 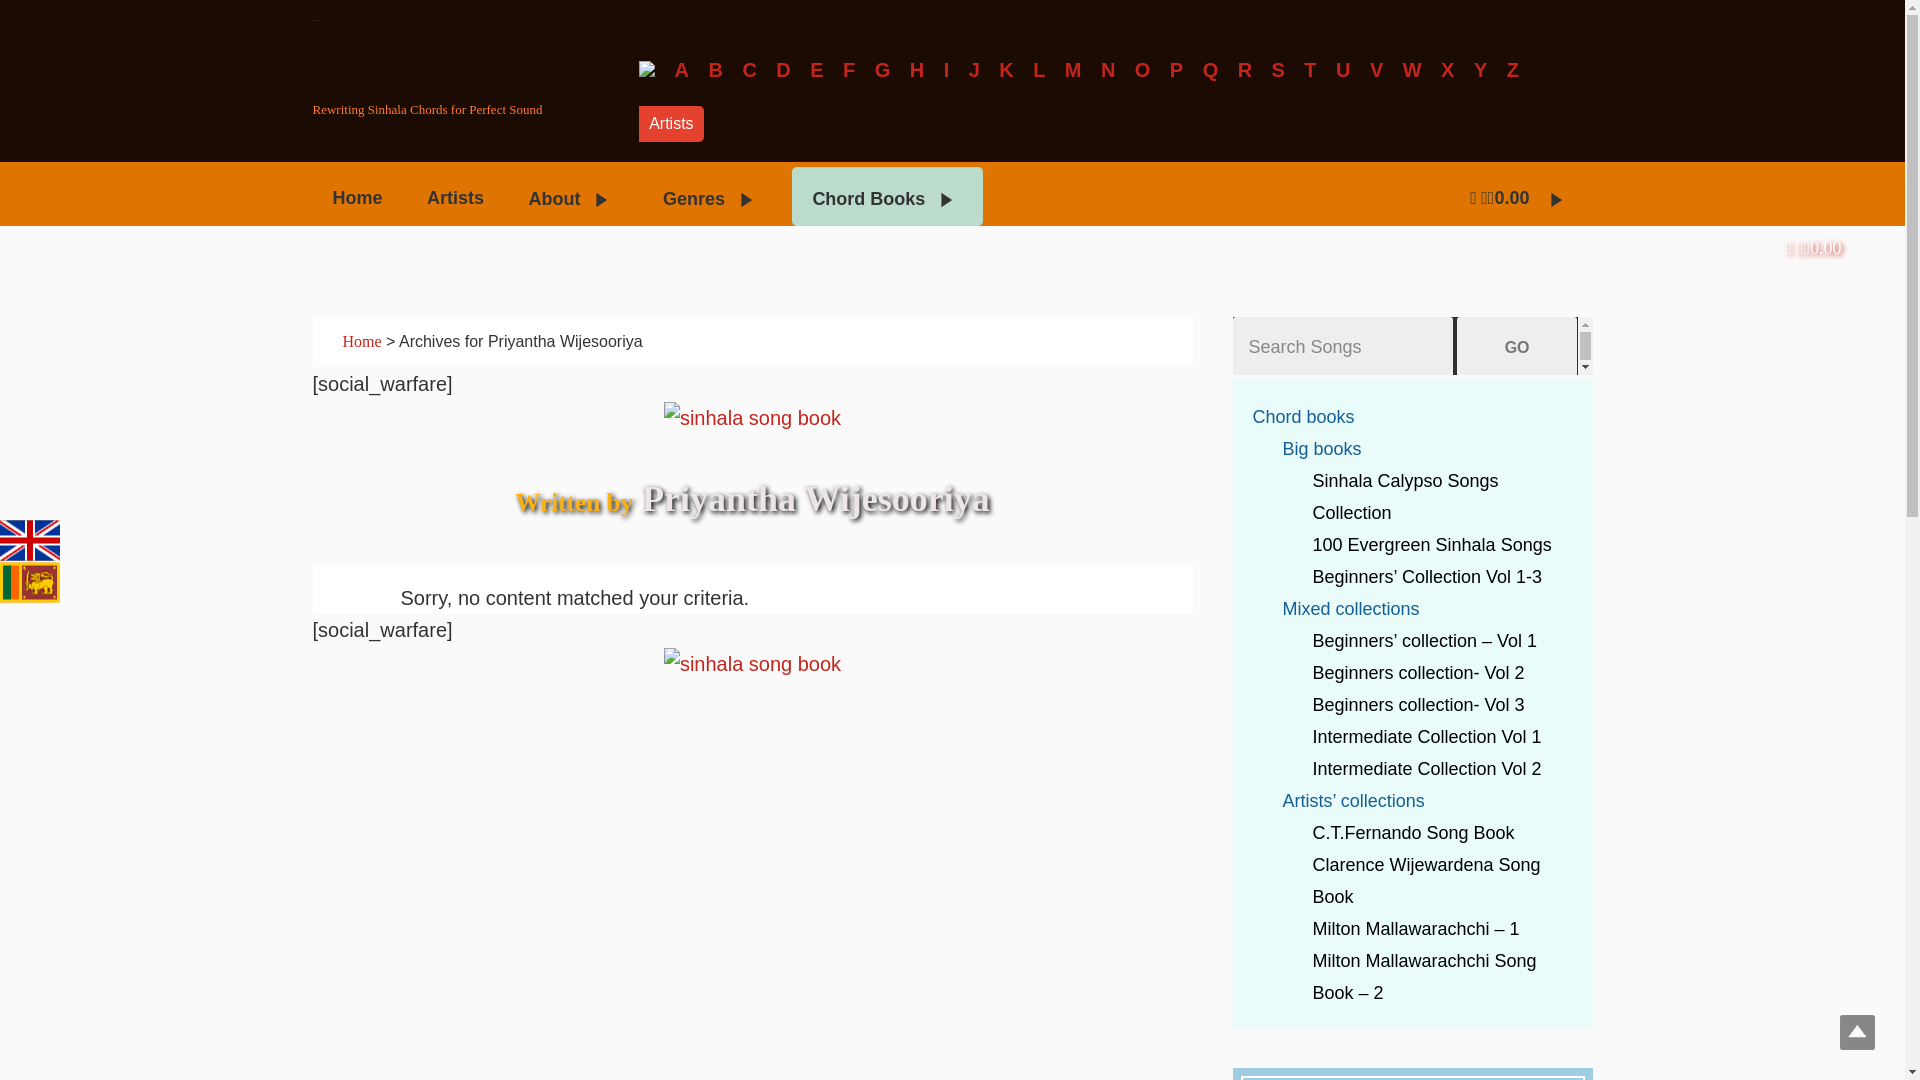 I want to click on T, so click(x=1309, y=70).